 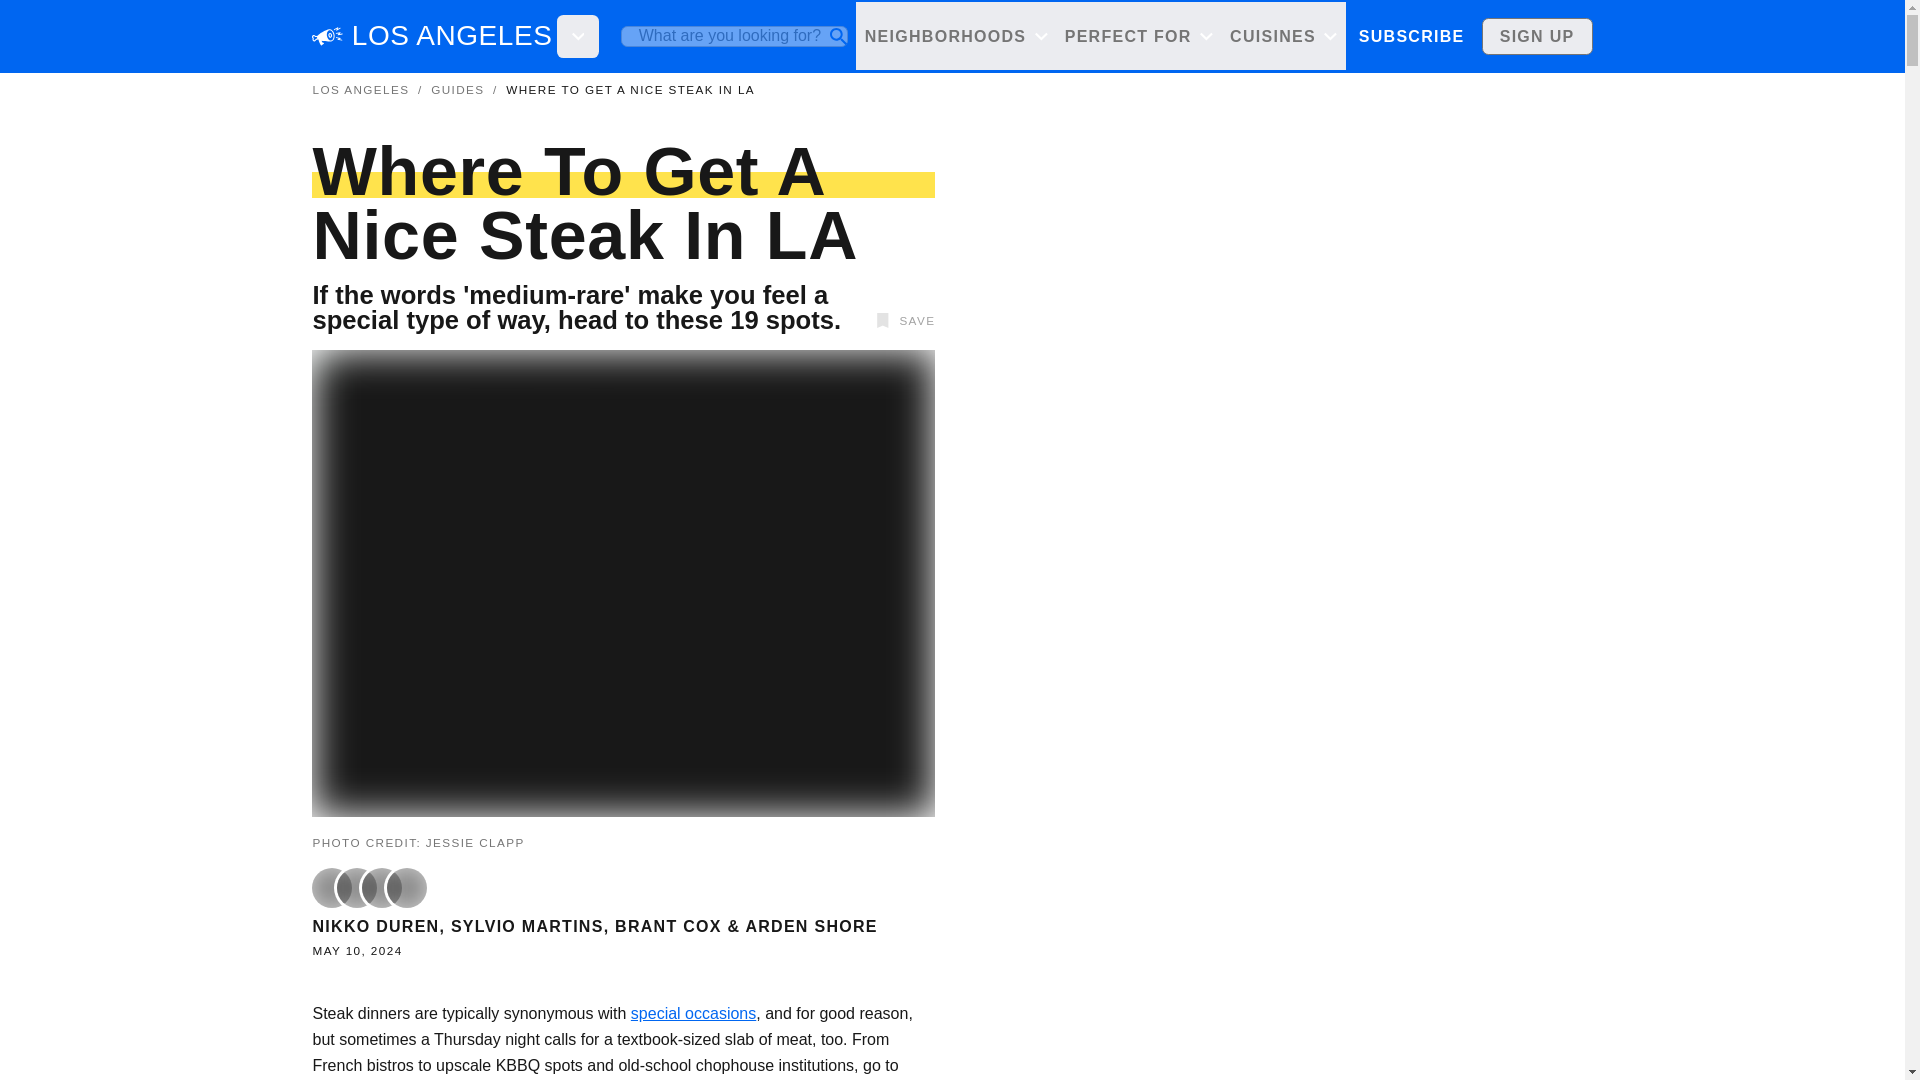 I want to click on CUISINES, so click(x=1283, y=36).